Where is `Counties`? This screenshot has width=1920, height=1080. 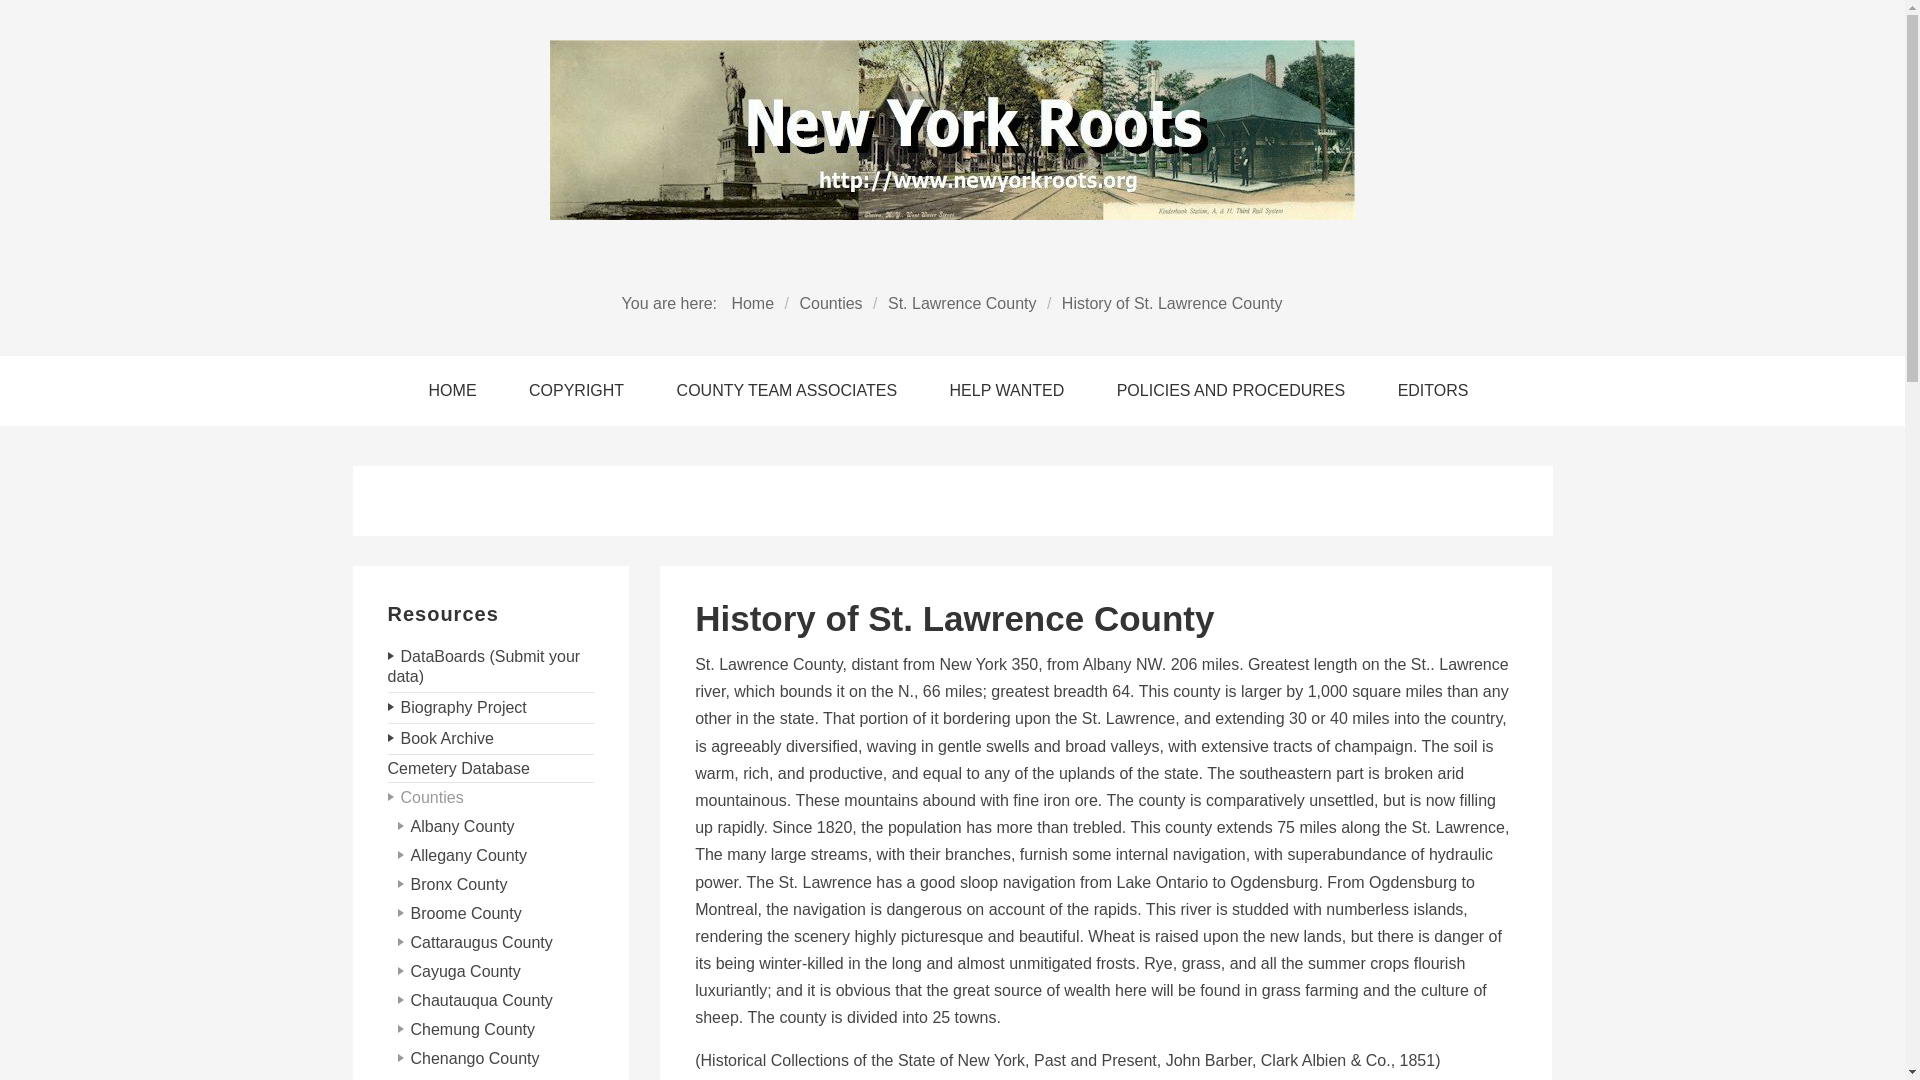
Counties is located at coordinates (491, 798).